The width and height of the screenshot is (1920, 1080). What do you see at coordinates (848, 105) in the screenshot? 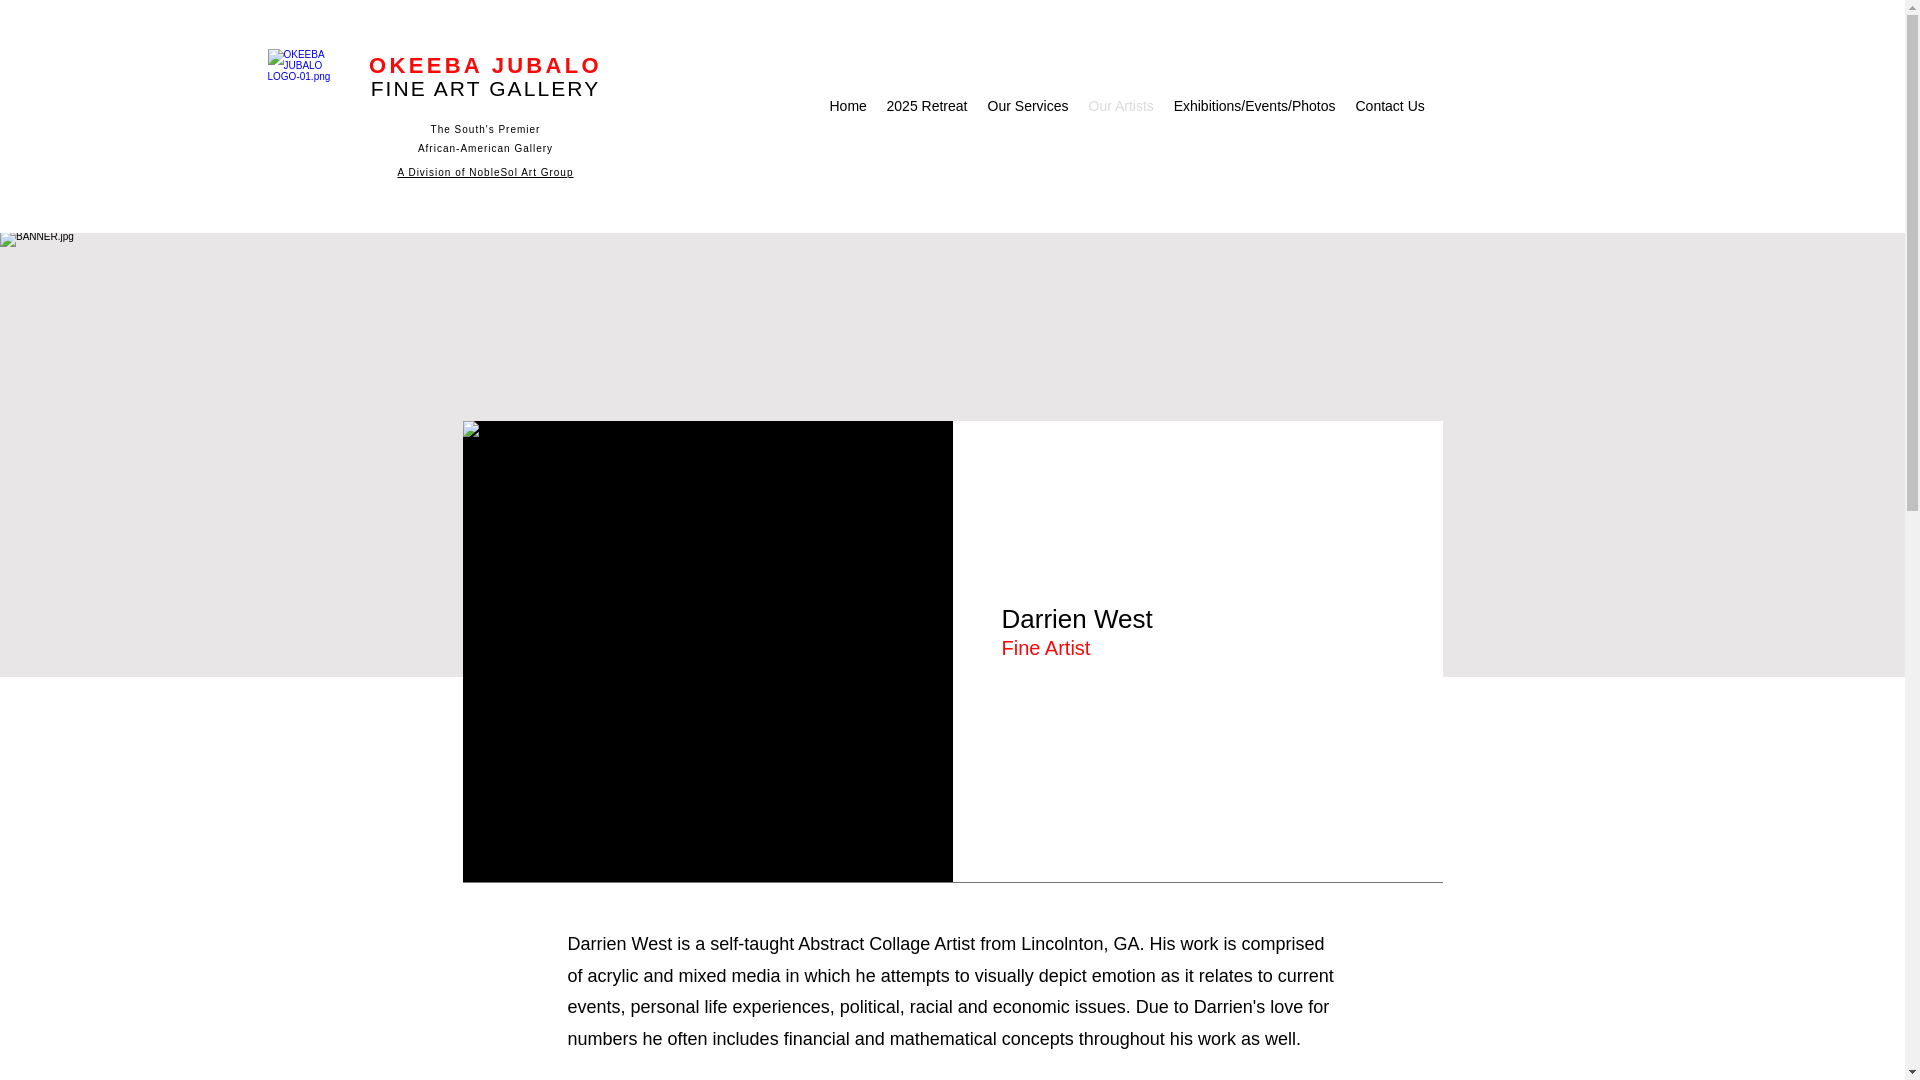
I see `Home` at bounding box center [848, 105].